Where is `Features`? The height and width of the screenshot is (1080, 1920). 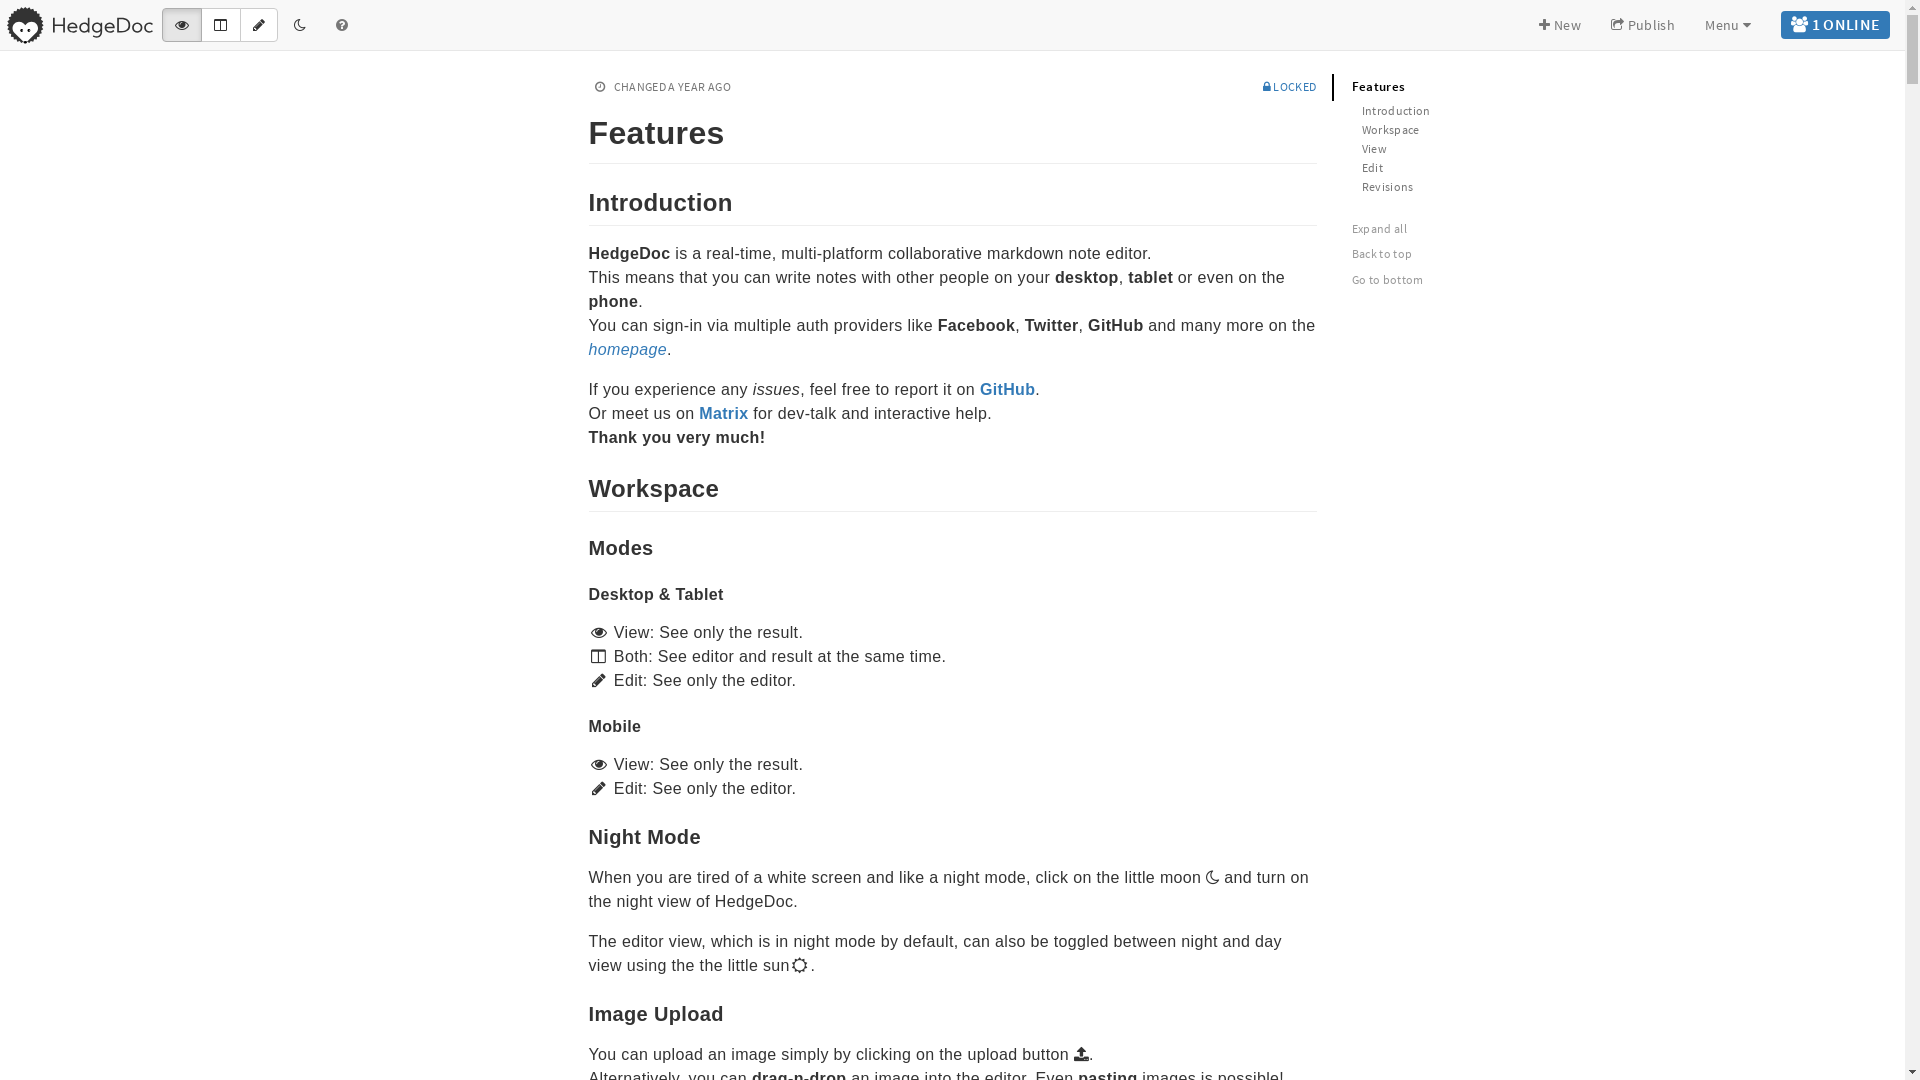
Features is located at coordinates (1466, 88).